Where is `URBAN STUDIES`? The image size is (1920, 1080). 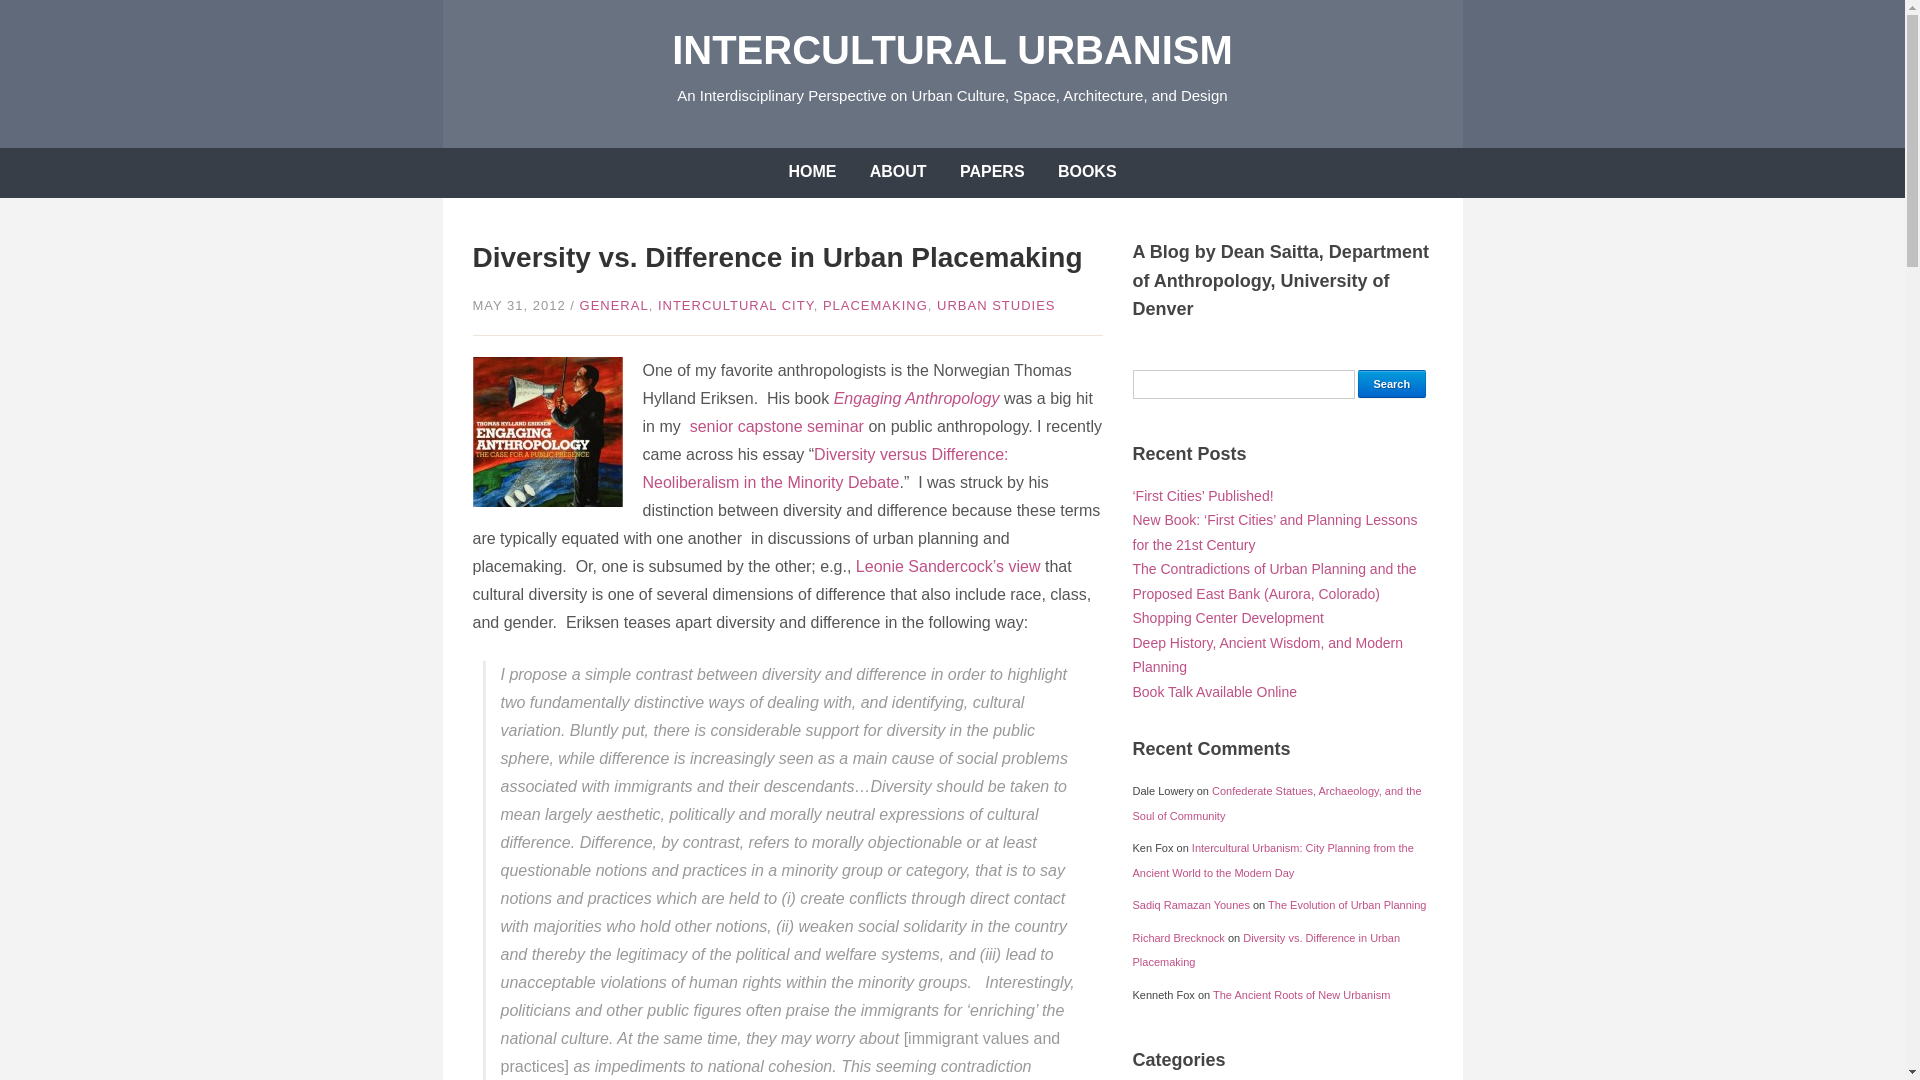
URBAN STUDIES is located at coordinates (995, 306).